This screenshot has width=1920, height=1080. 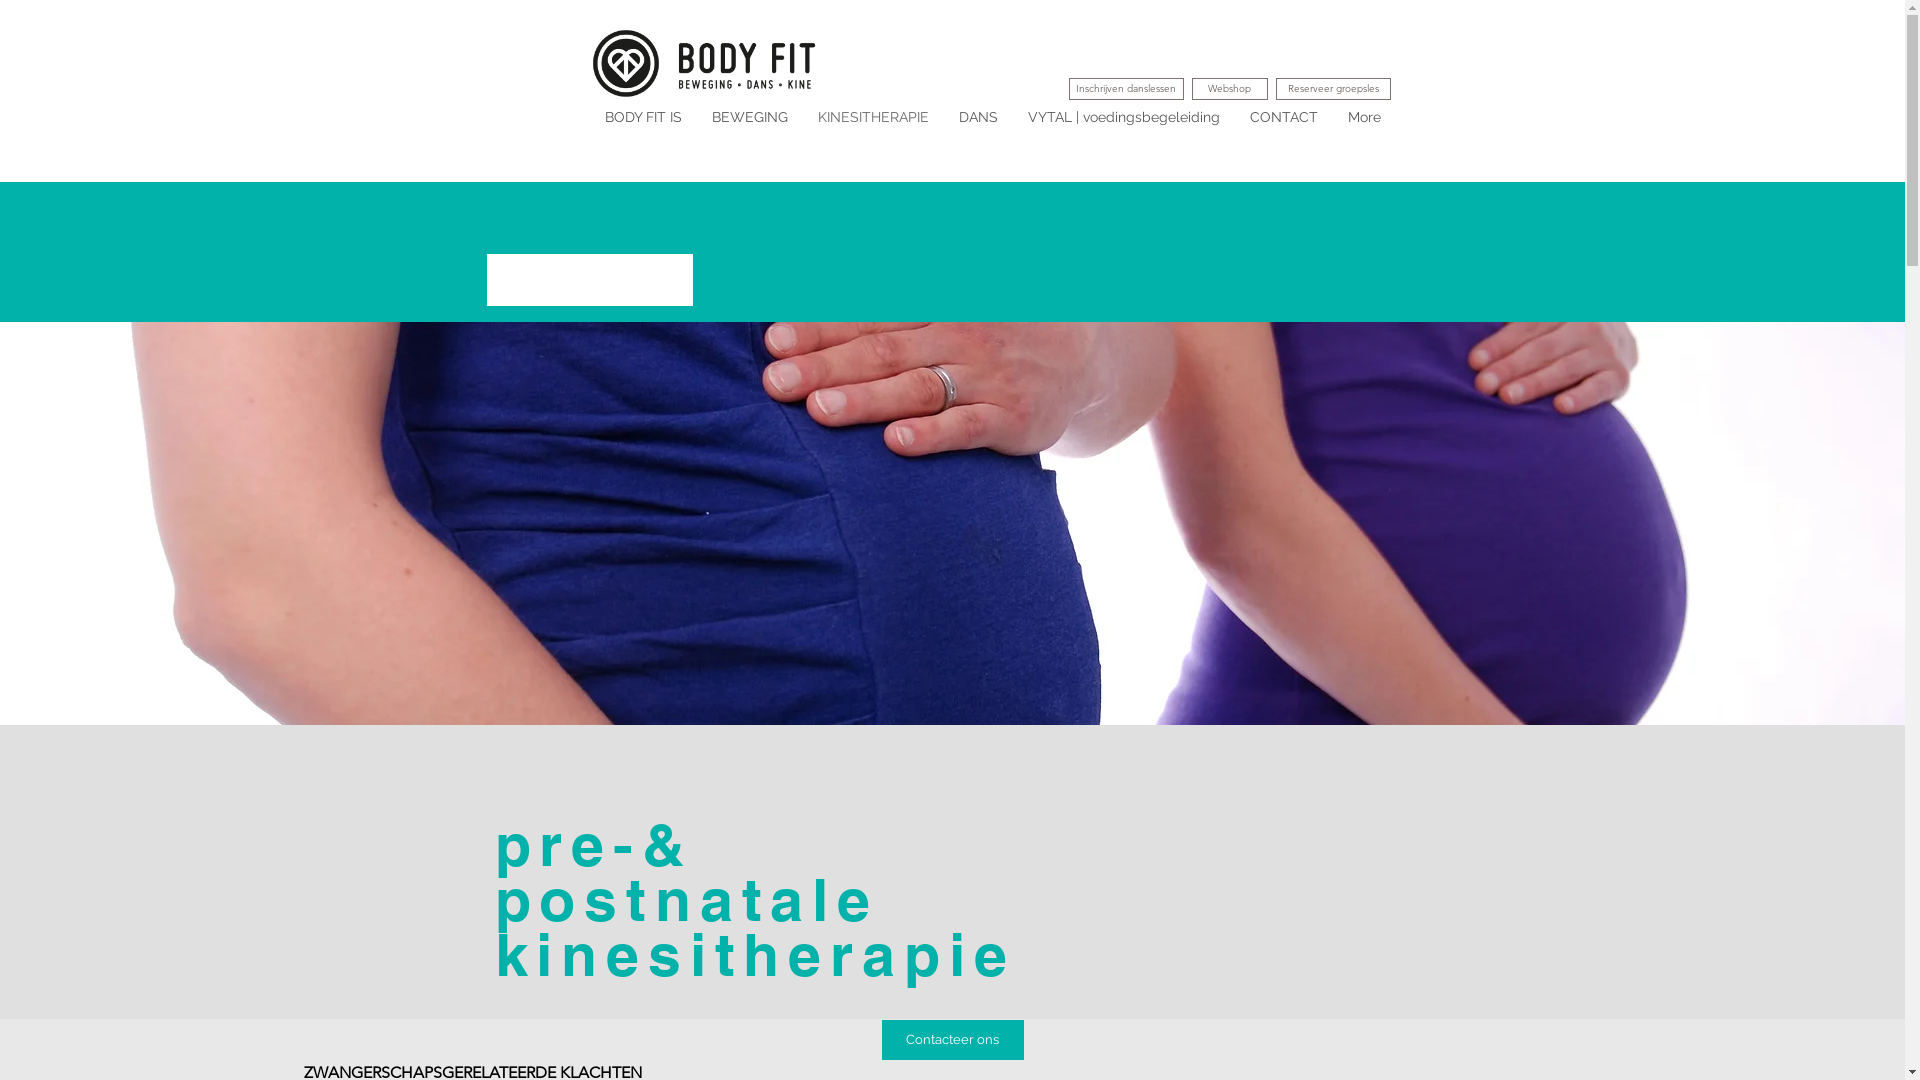 I want to click on BEWEGING, so click(x=749, y=126).